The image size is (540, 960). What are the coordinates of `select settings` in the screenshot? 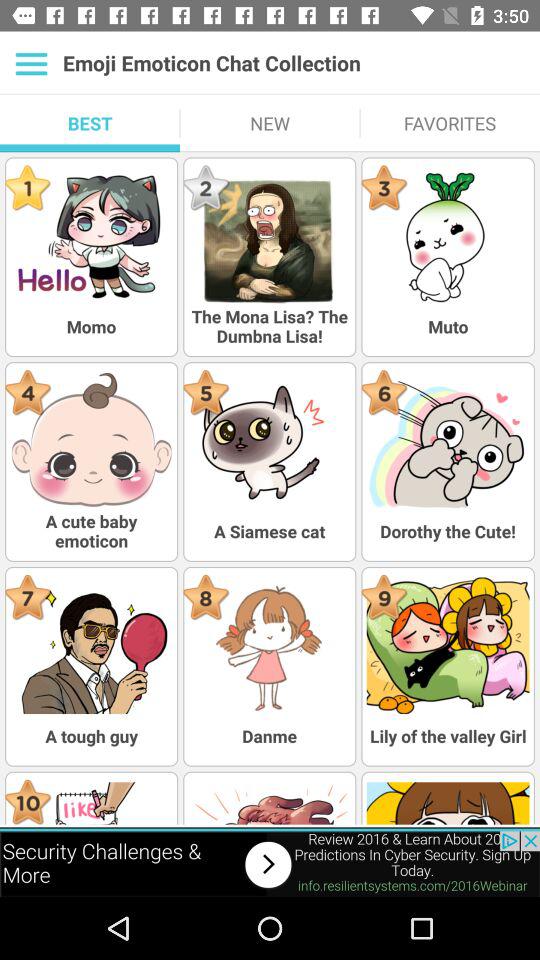 It's located at (32, 63).